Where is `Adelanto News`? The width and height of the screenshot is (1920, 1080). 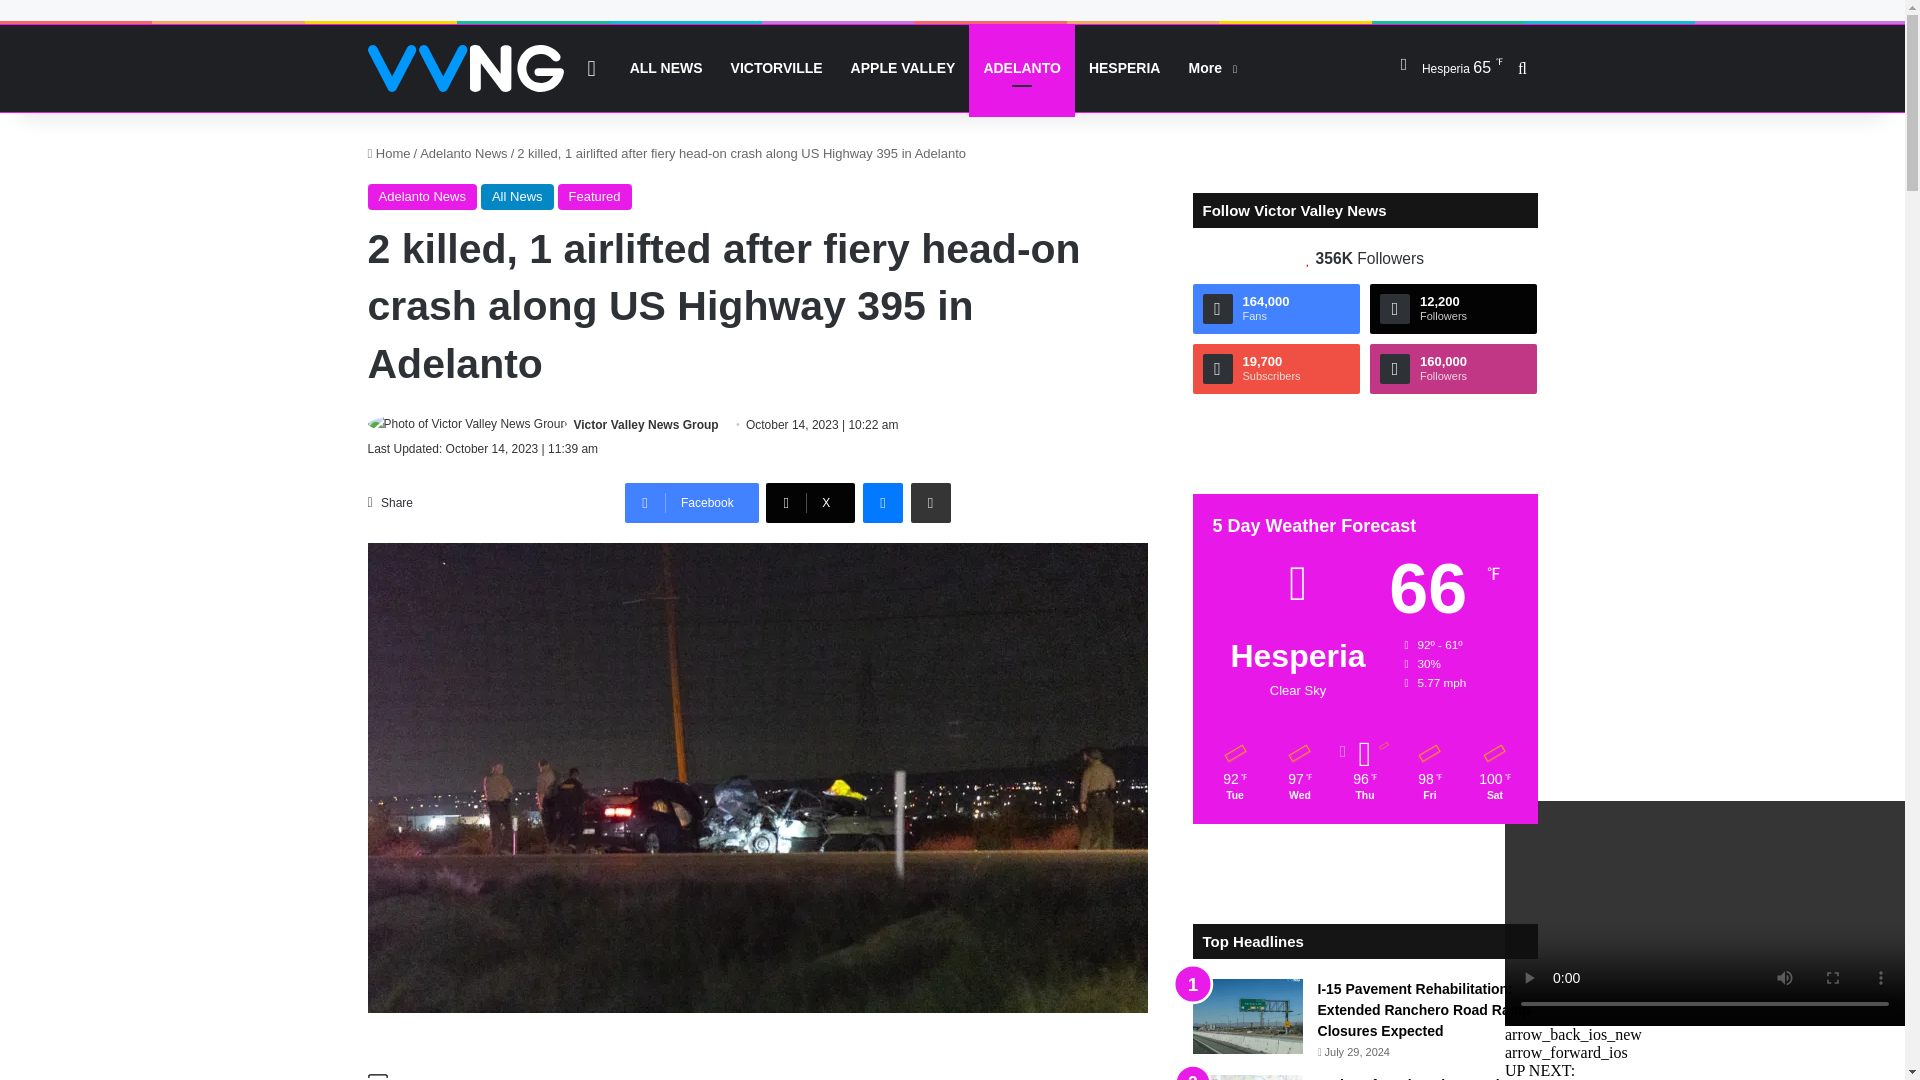 Adelanto News is located at coordinates (422, 196).